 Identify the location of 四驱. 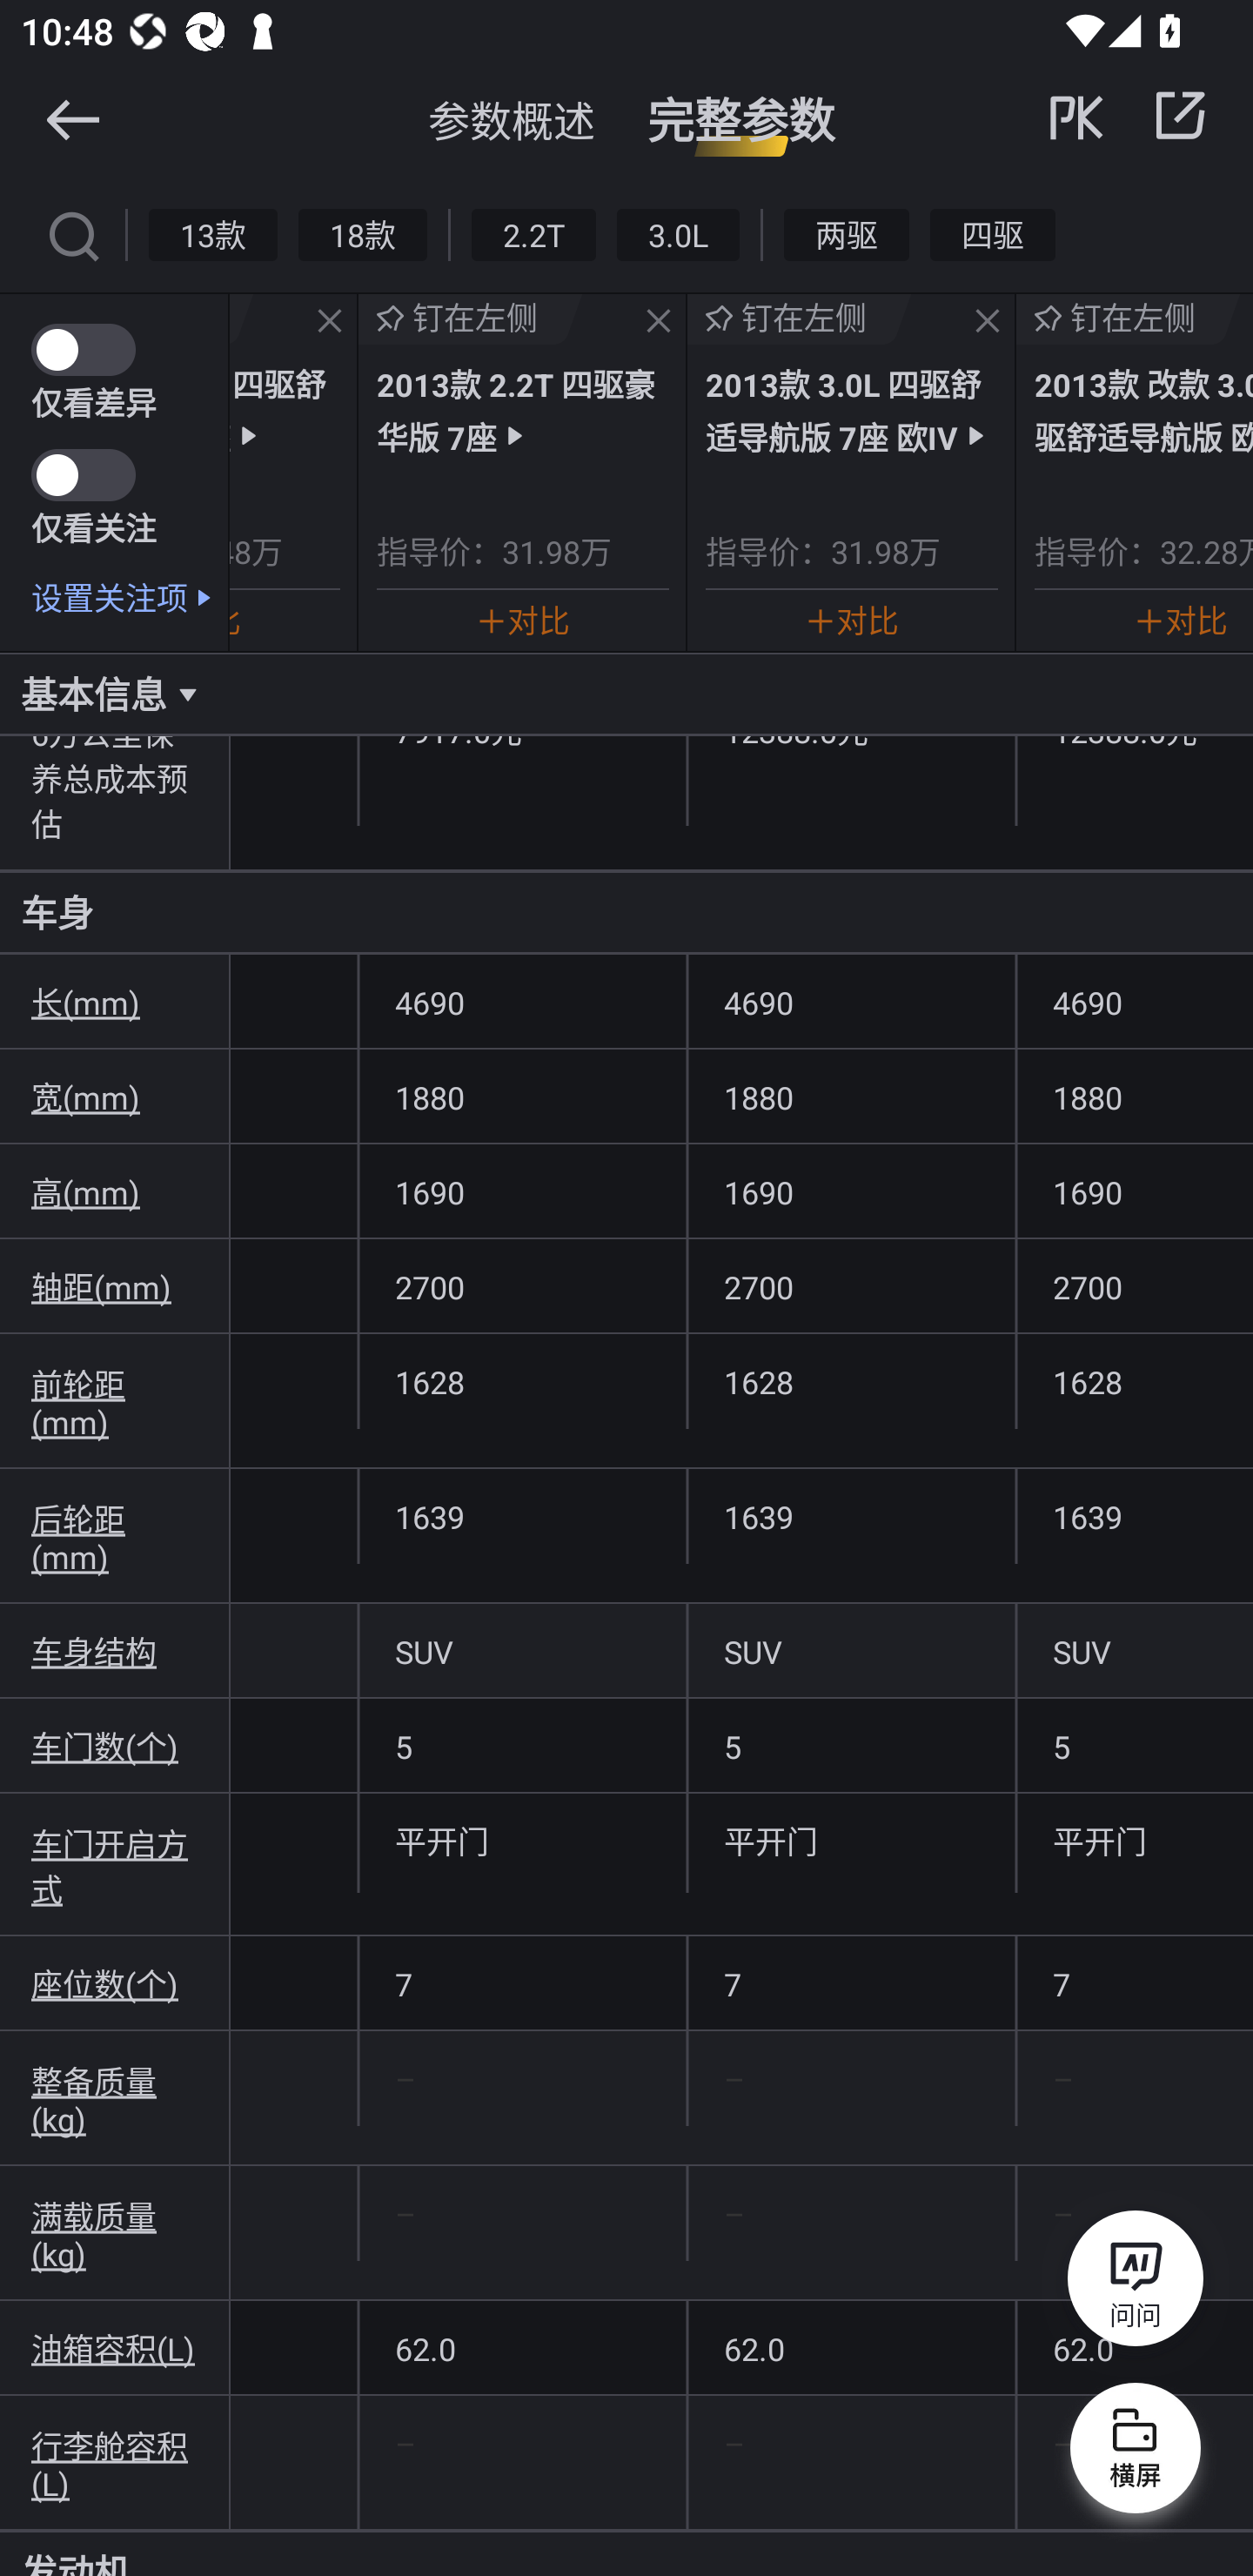
(992, 233).